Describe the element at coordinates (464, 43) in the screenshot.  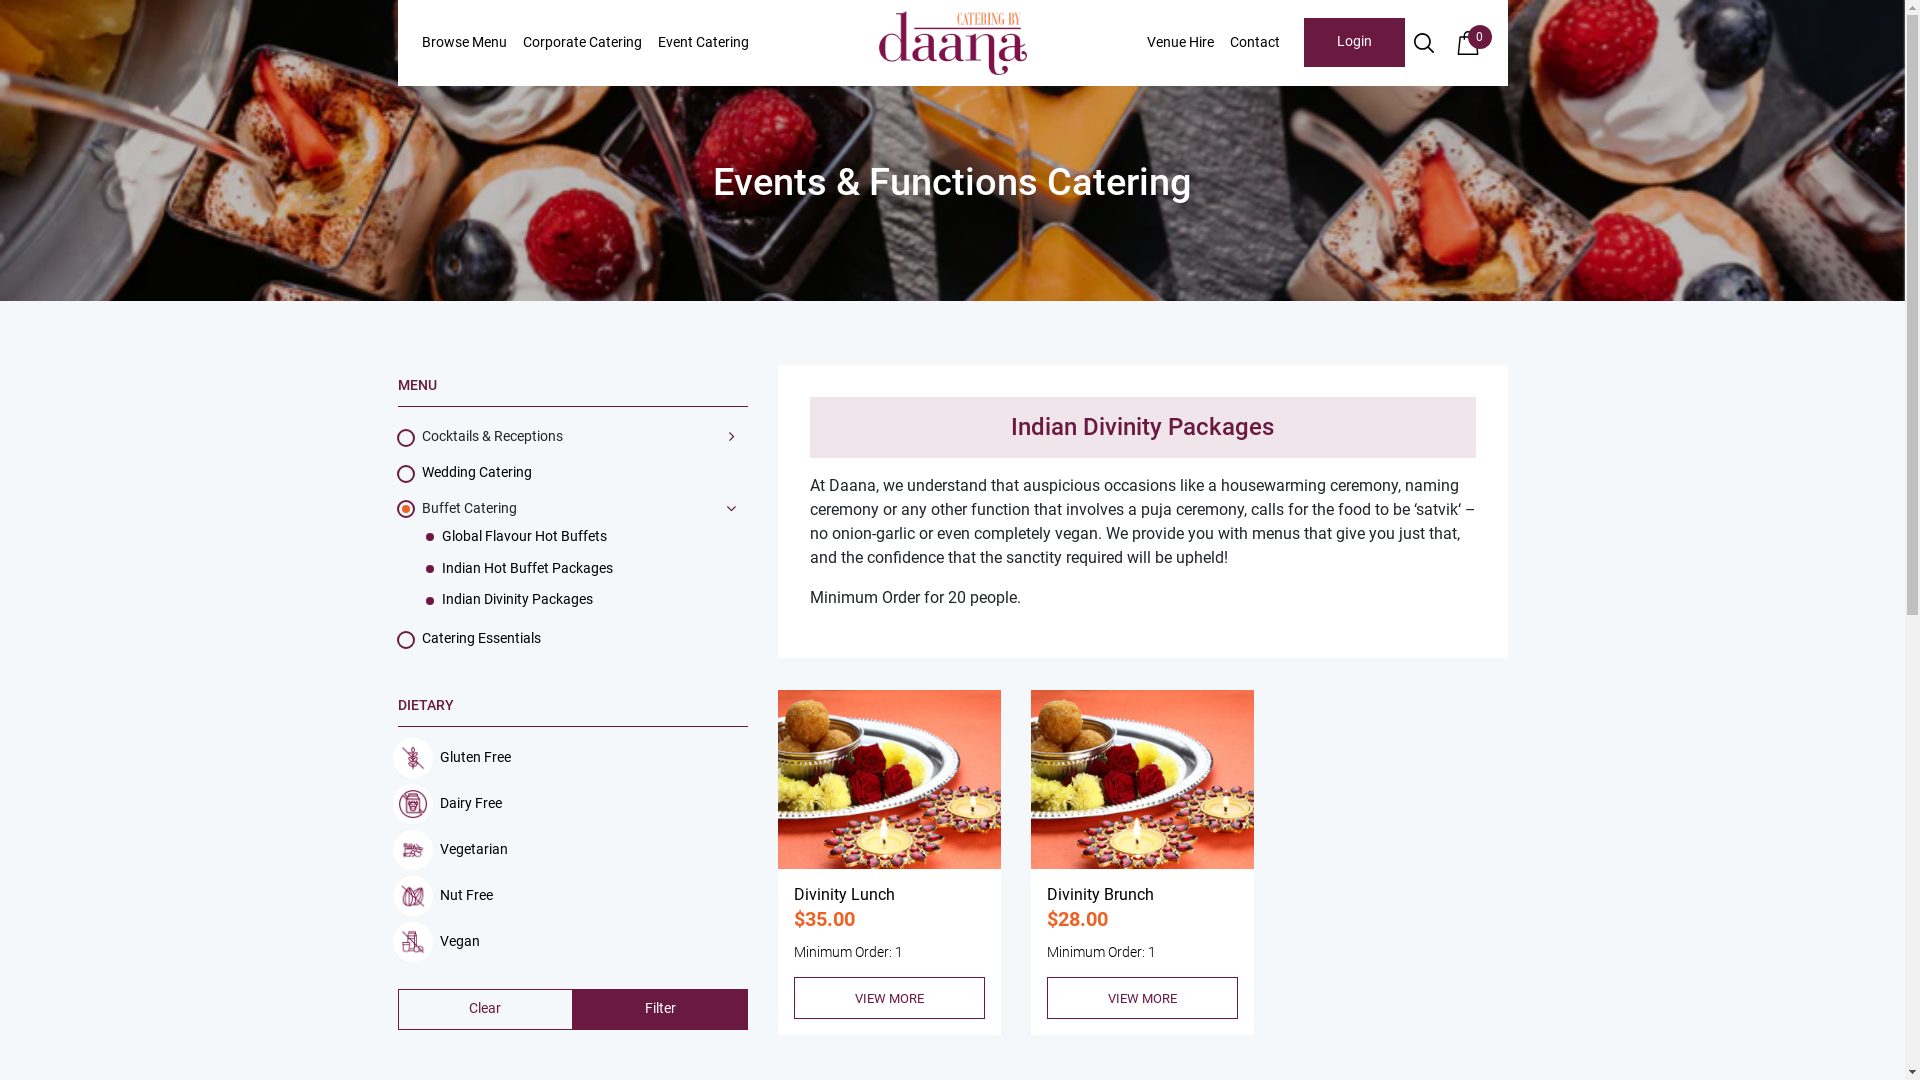
I see `Browse Menu` at that location.